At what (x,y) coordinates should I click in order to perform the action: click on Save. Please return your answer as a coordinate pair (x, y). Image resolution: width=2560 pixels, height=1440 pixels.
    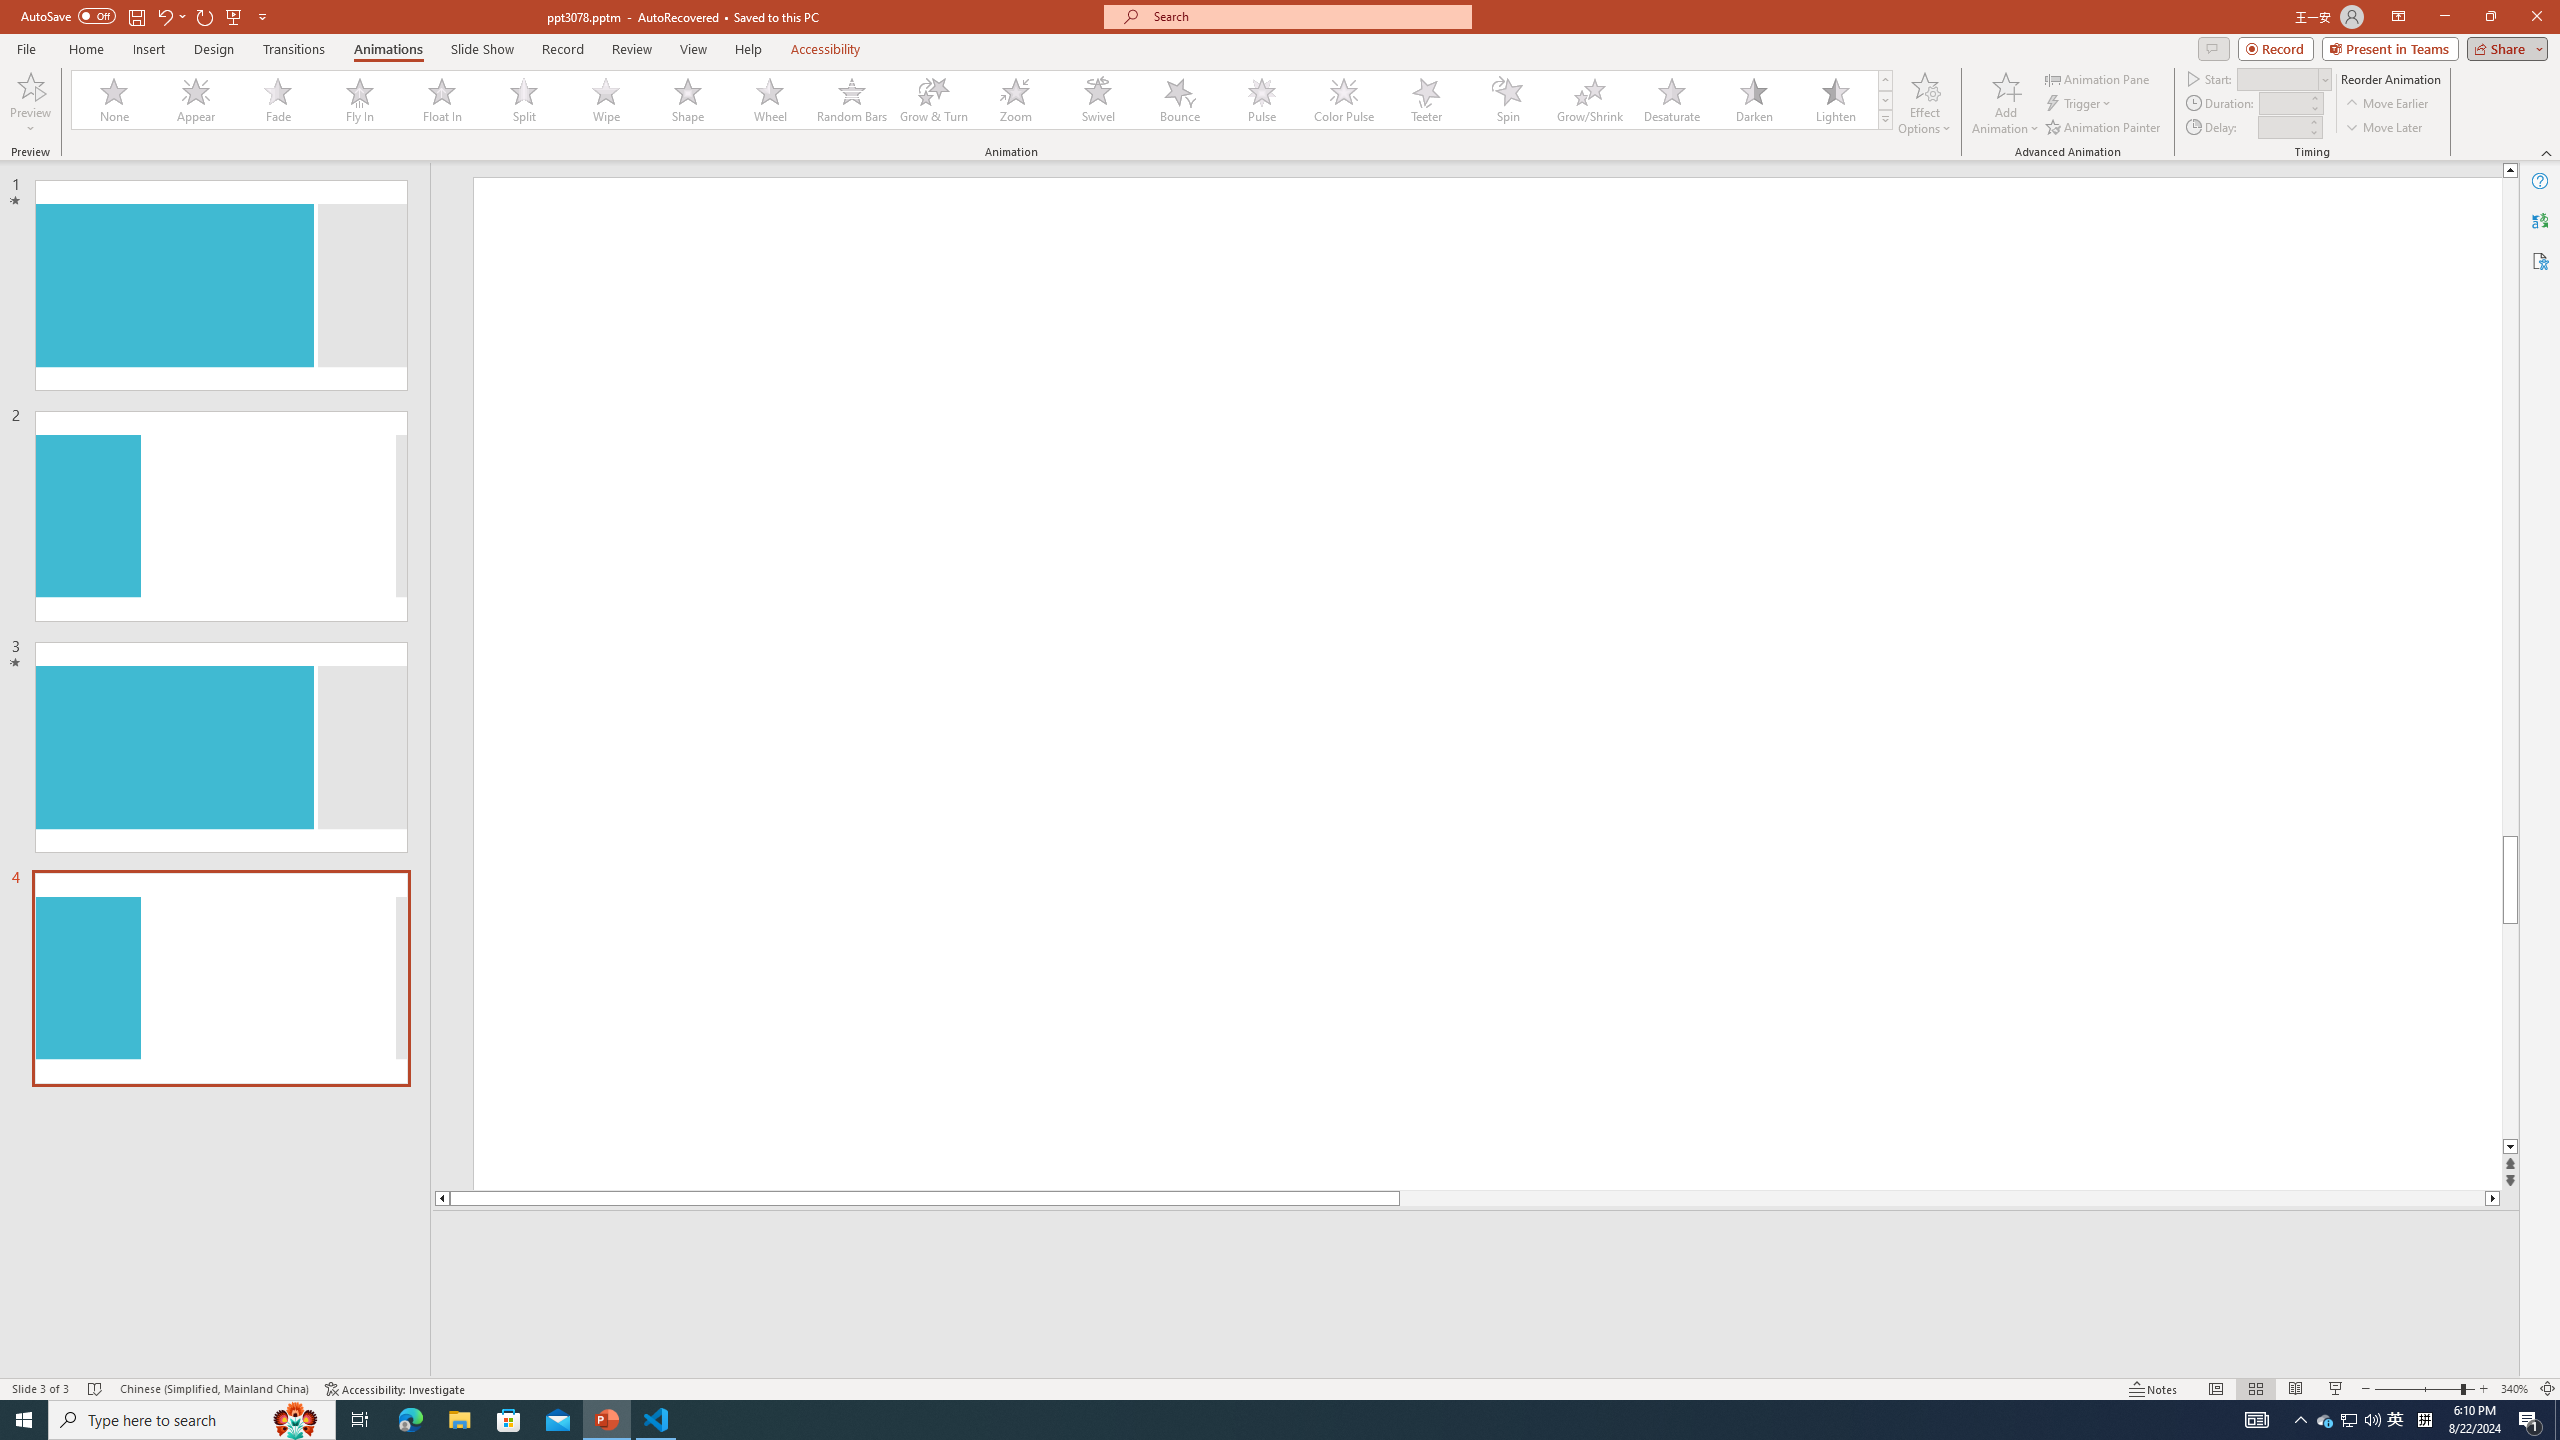
    Looking at the image, I should click on (136, 16).